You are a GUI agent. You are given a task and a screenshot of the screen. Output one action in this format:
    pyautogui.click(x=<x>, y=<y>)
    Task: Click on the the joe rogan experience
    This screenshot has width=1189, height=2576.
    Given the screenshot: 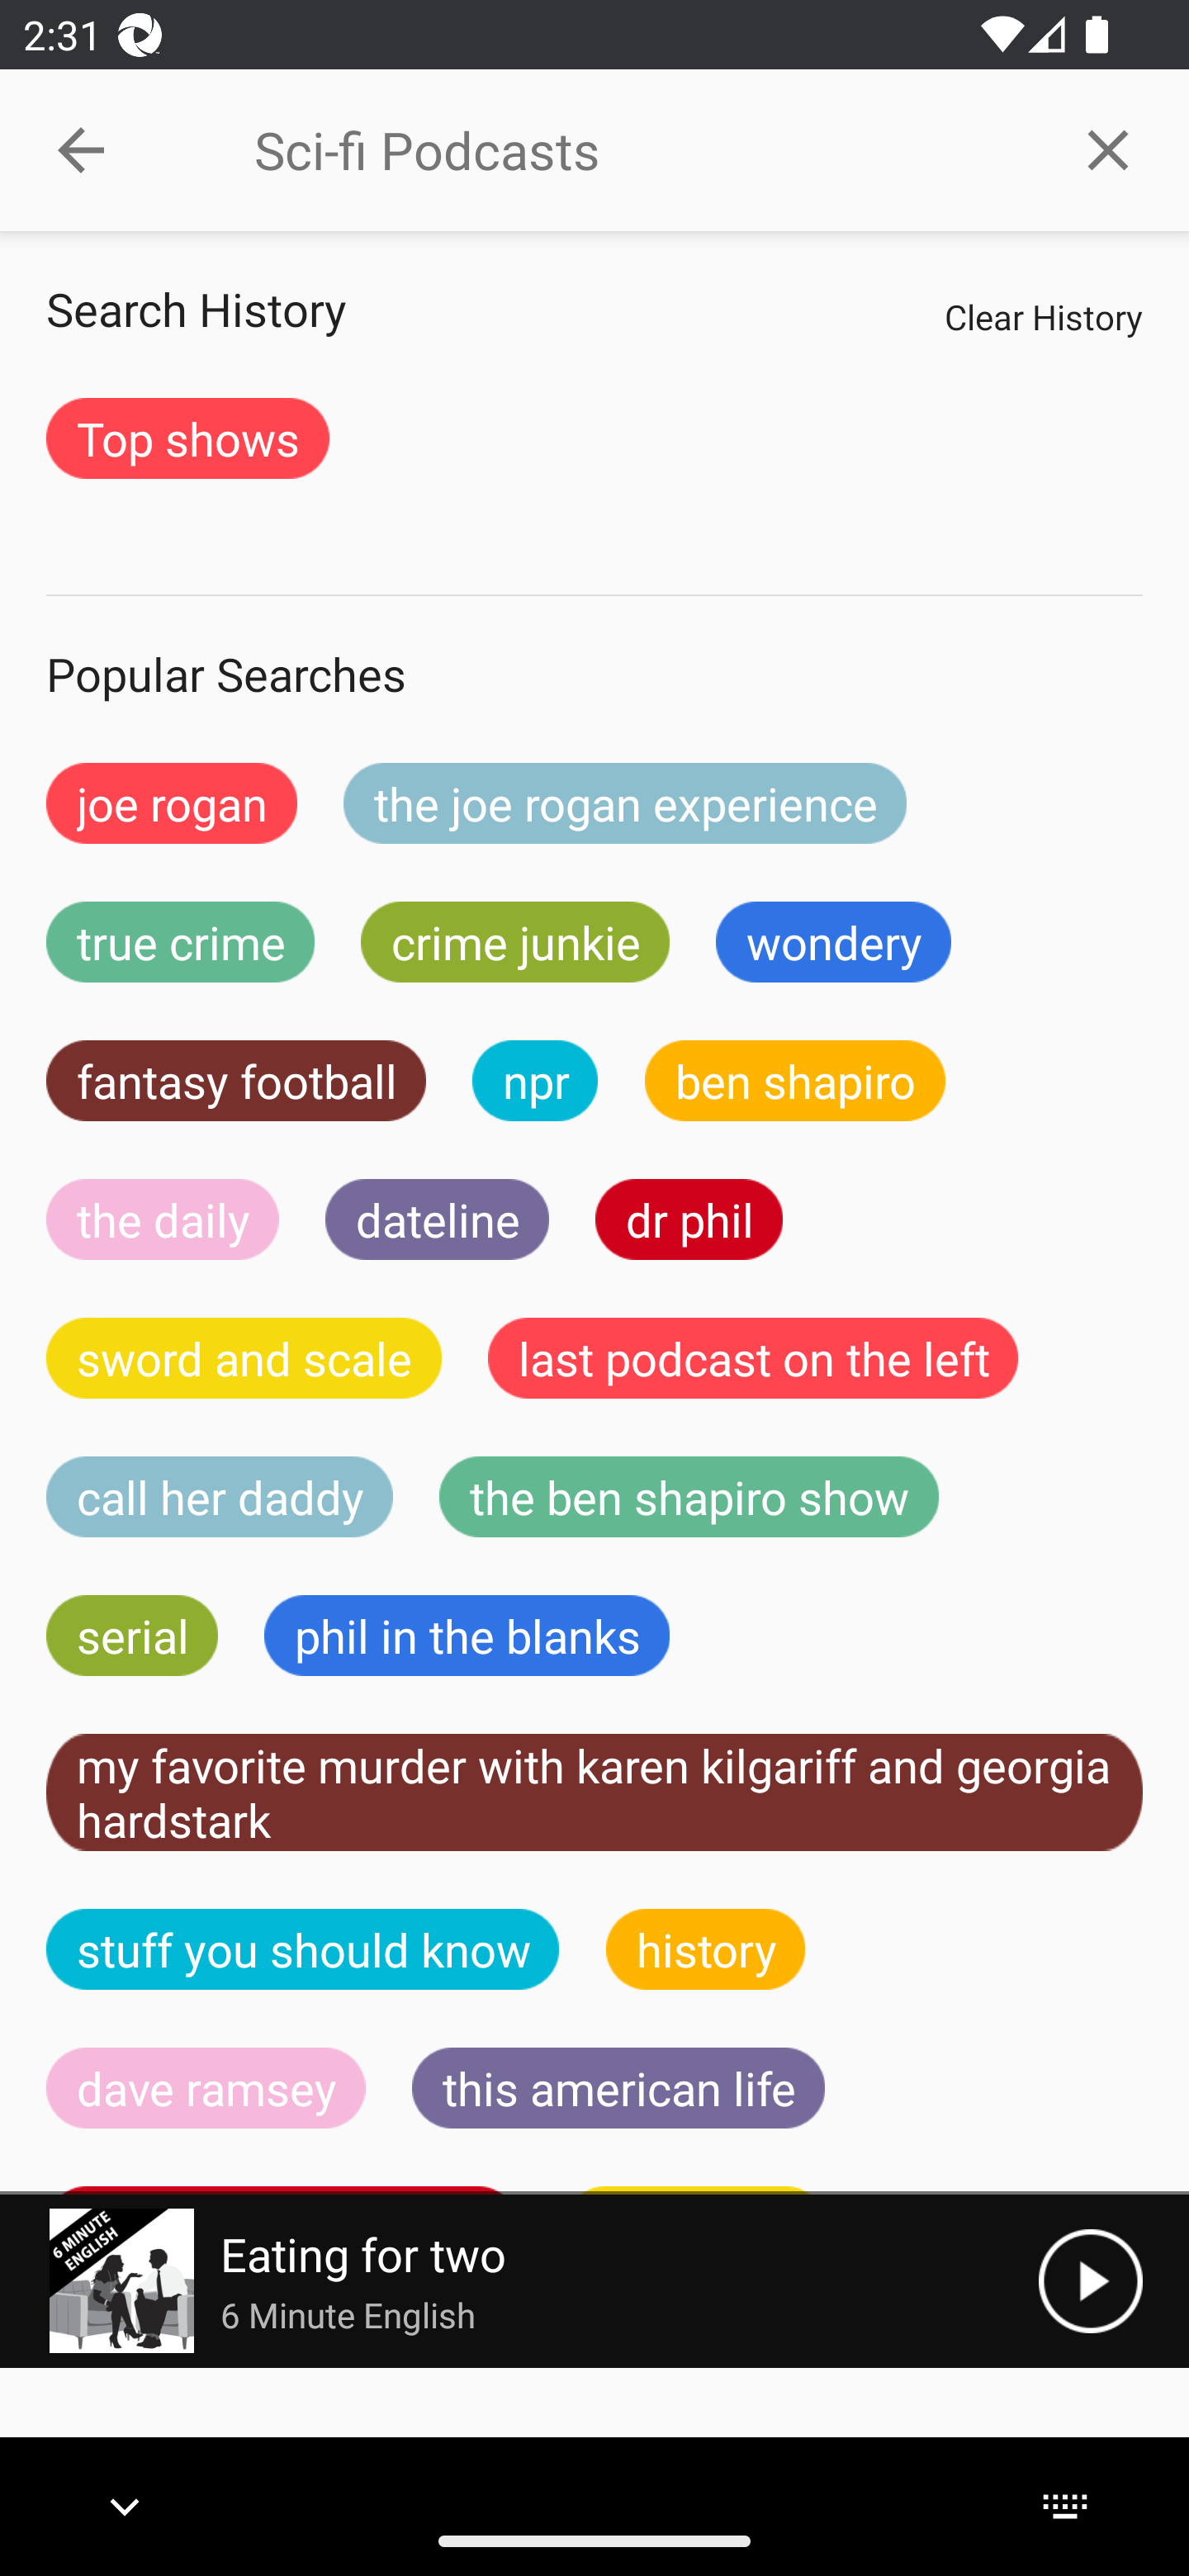 What is the action you would take?
    pyautogui.click(x=625, y=803)
    